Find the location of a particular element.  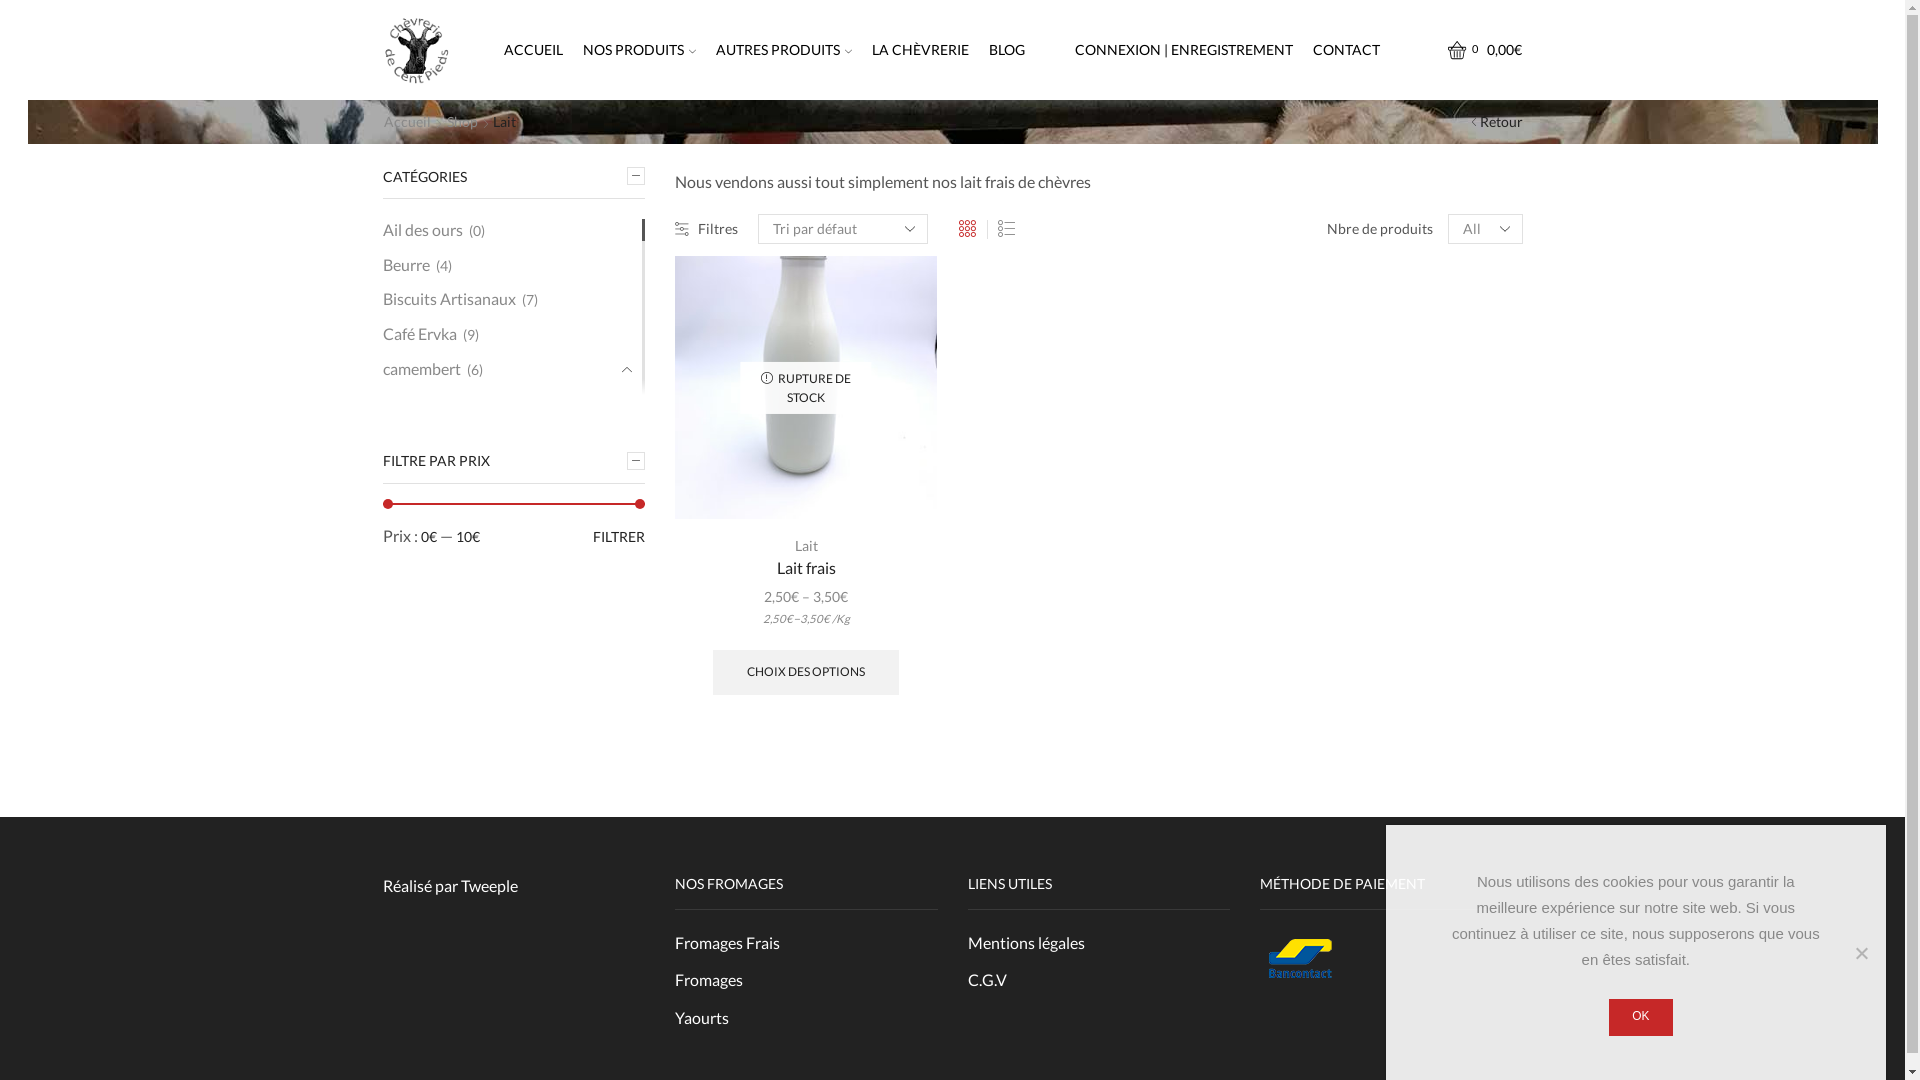

Type Morbier is located at coordinates (432, 803).